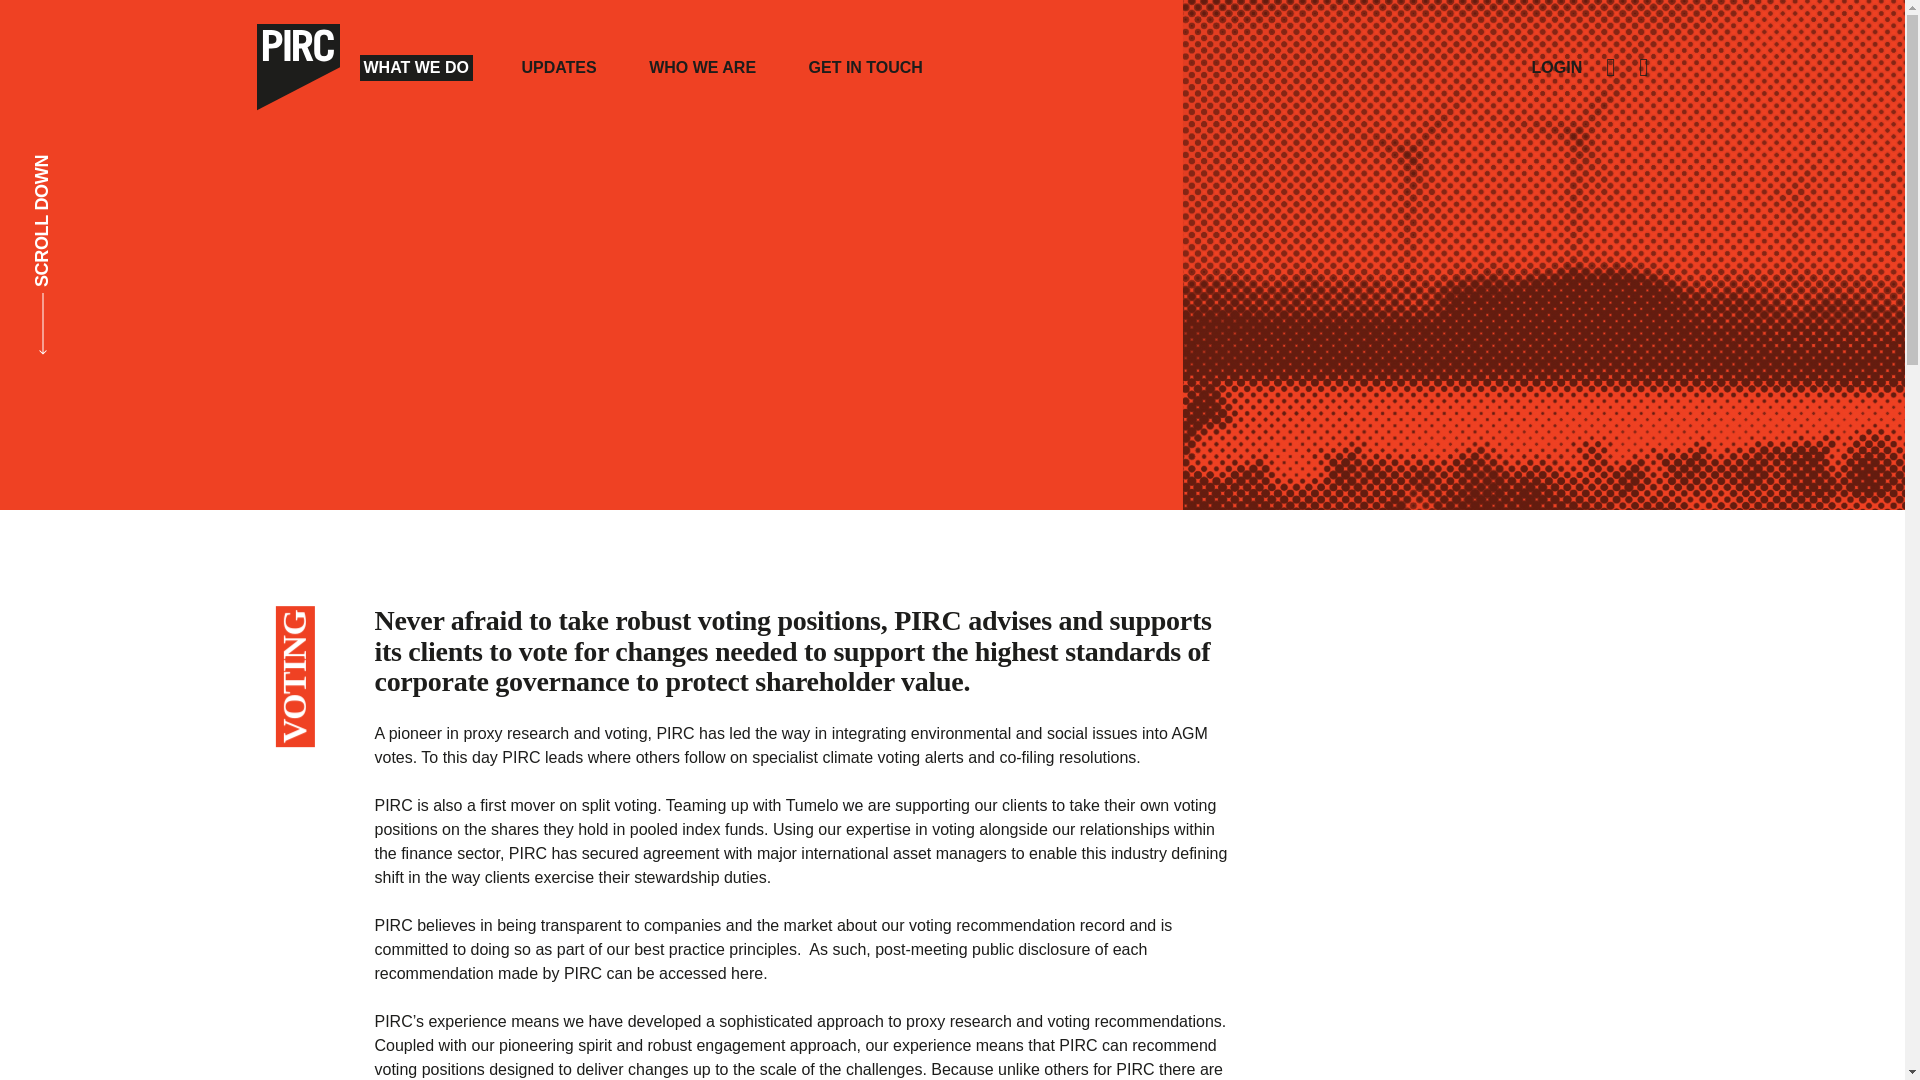 The image size is (1920, 1080). I want to click on WHO WE ARE, so click(702, 68).